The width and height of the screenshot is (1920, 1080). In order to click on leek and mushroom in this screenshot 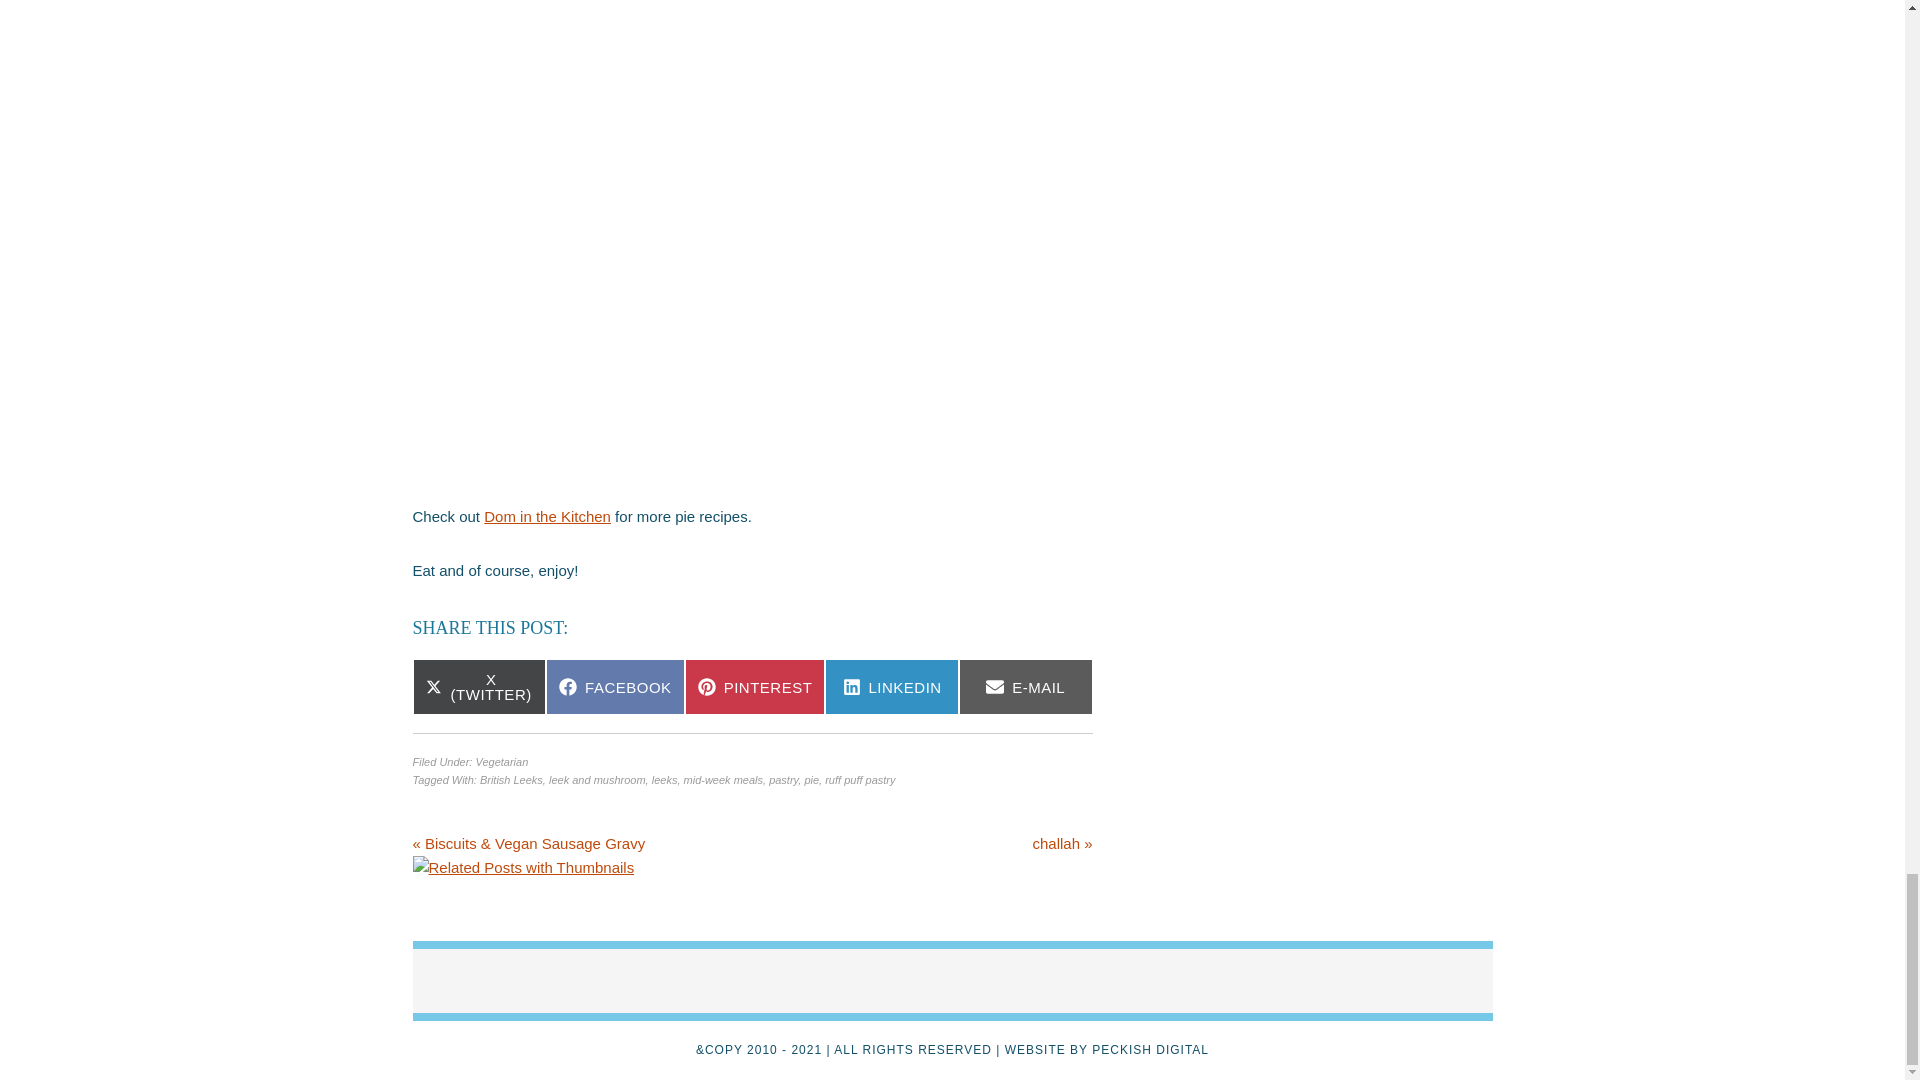, I will do `click(597, 780)`.